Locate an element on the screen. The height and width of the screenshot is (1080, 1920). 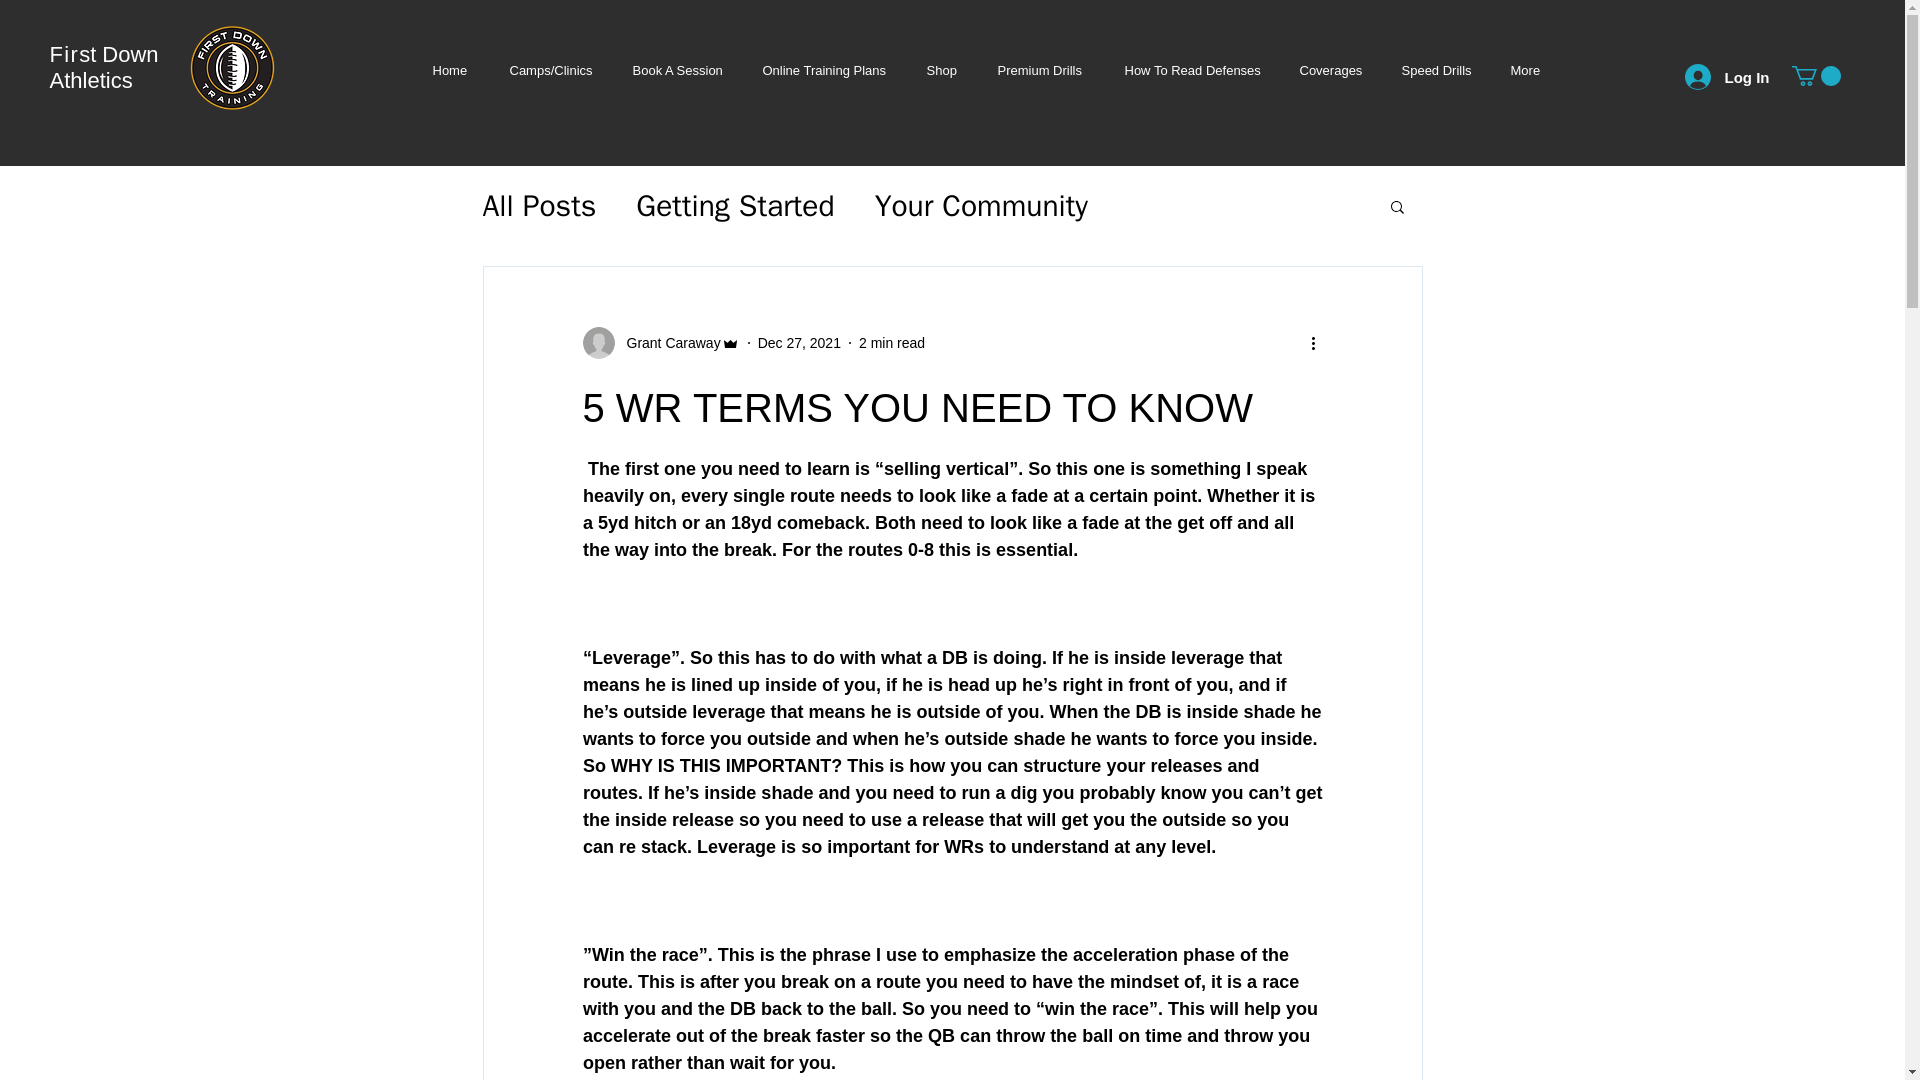
How To Read Defenses is located at coordinates (1191, 70).